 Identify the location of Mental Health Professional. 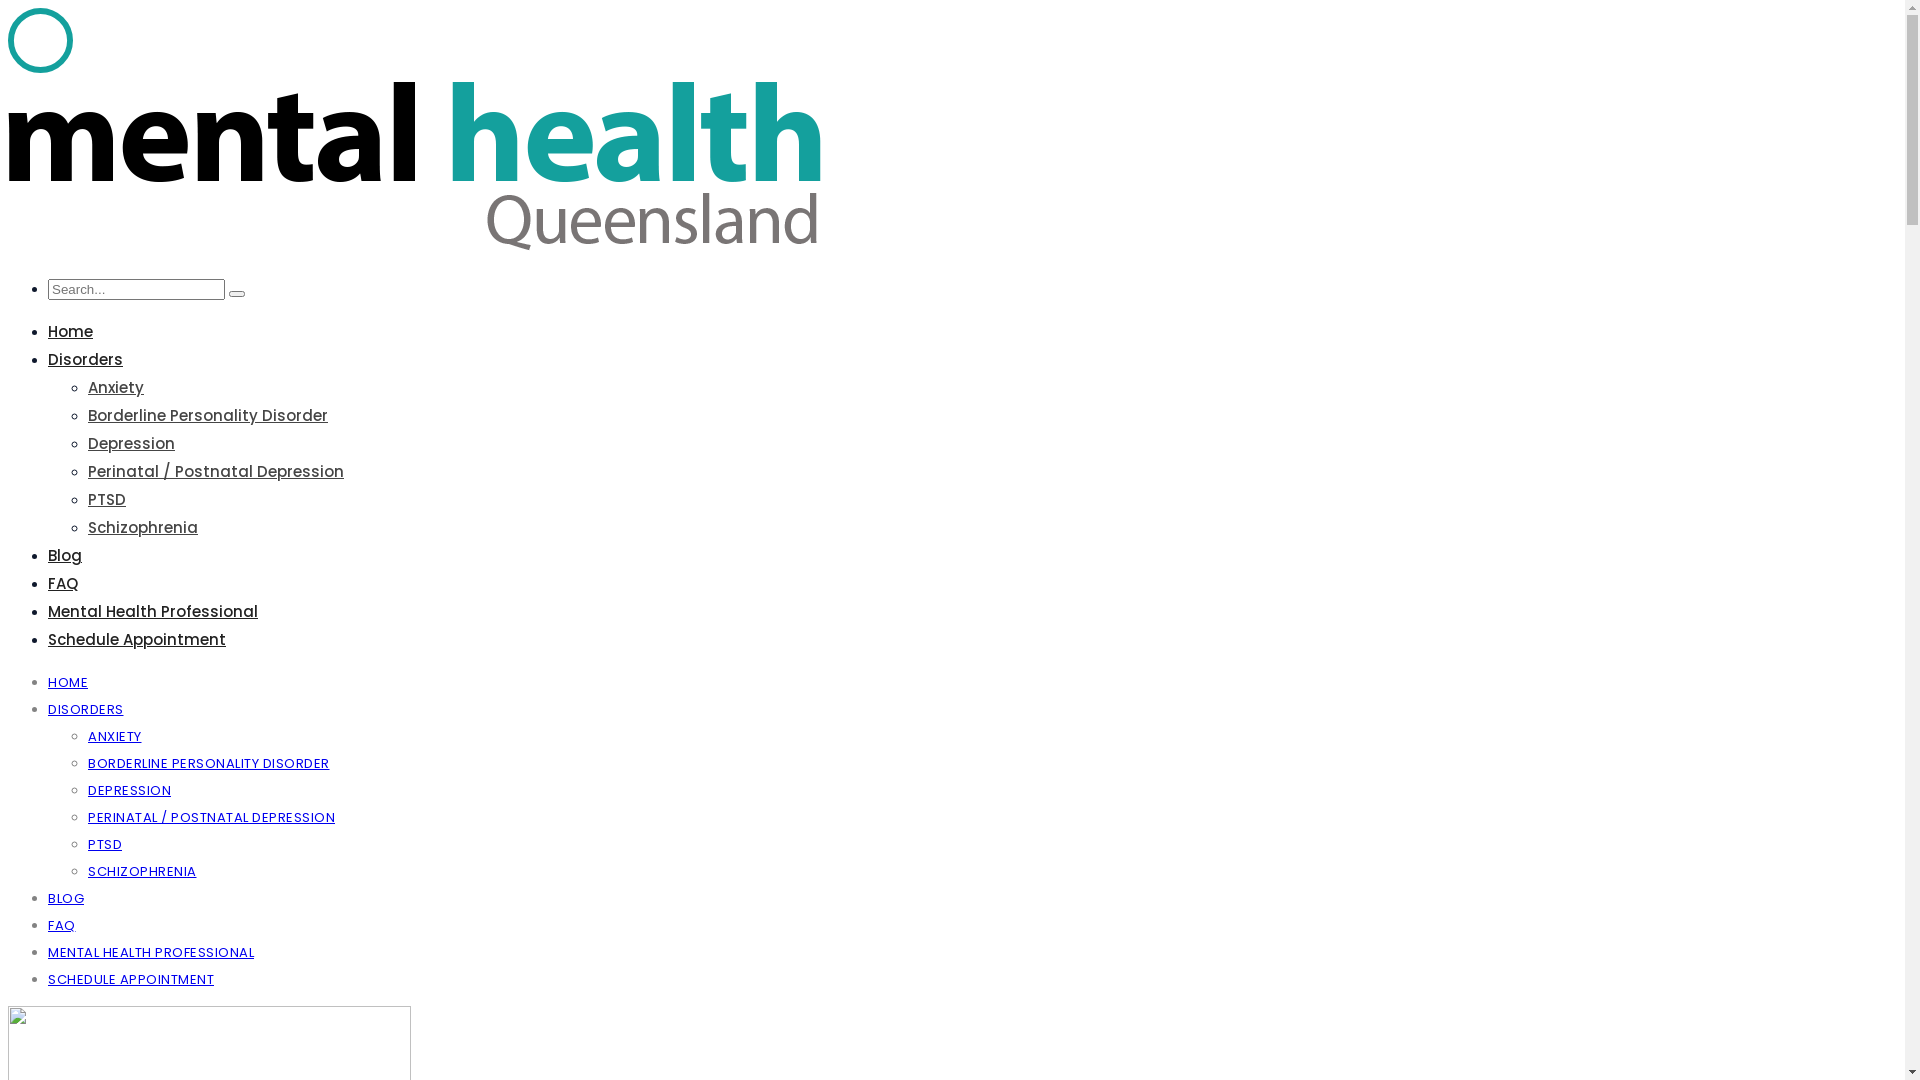
(153, 612).